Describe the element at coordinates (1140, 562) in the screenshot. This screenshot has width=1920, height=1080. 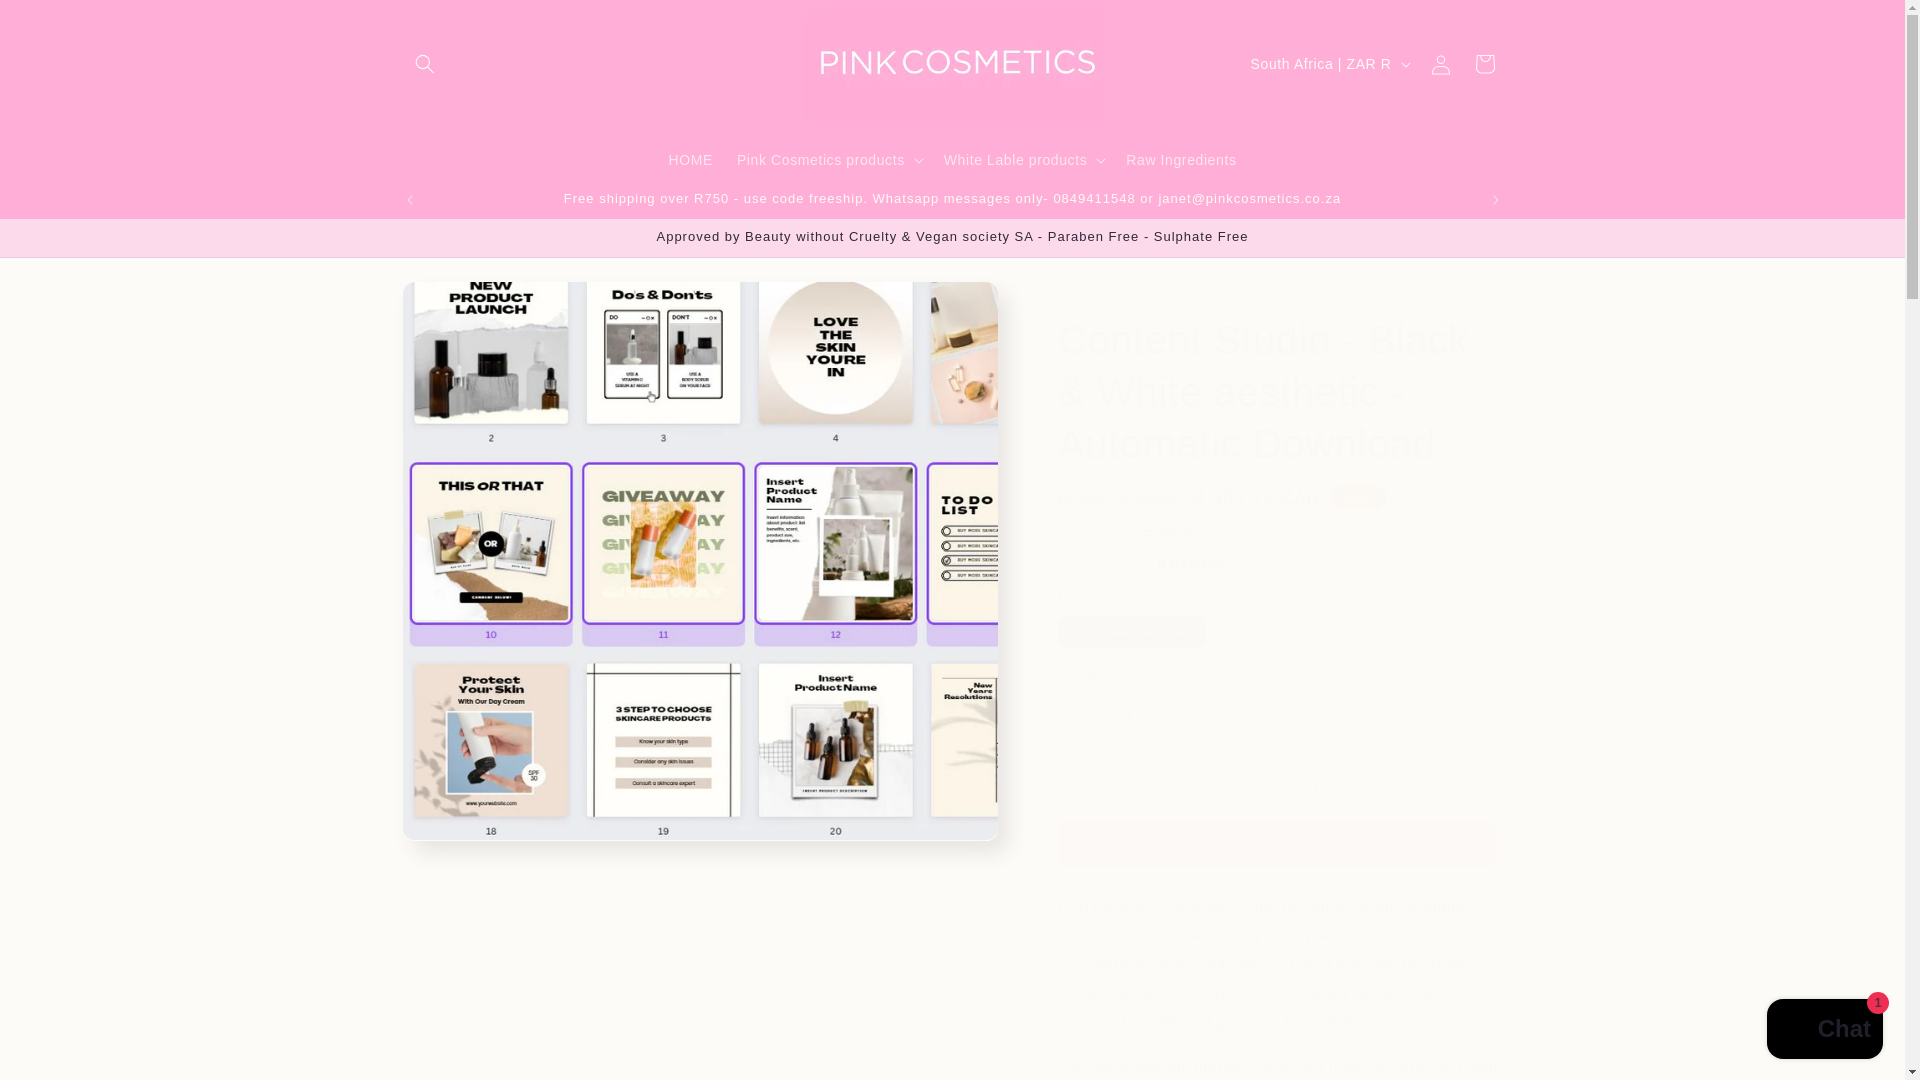
I see `0 Reviews` at that location.